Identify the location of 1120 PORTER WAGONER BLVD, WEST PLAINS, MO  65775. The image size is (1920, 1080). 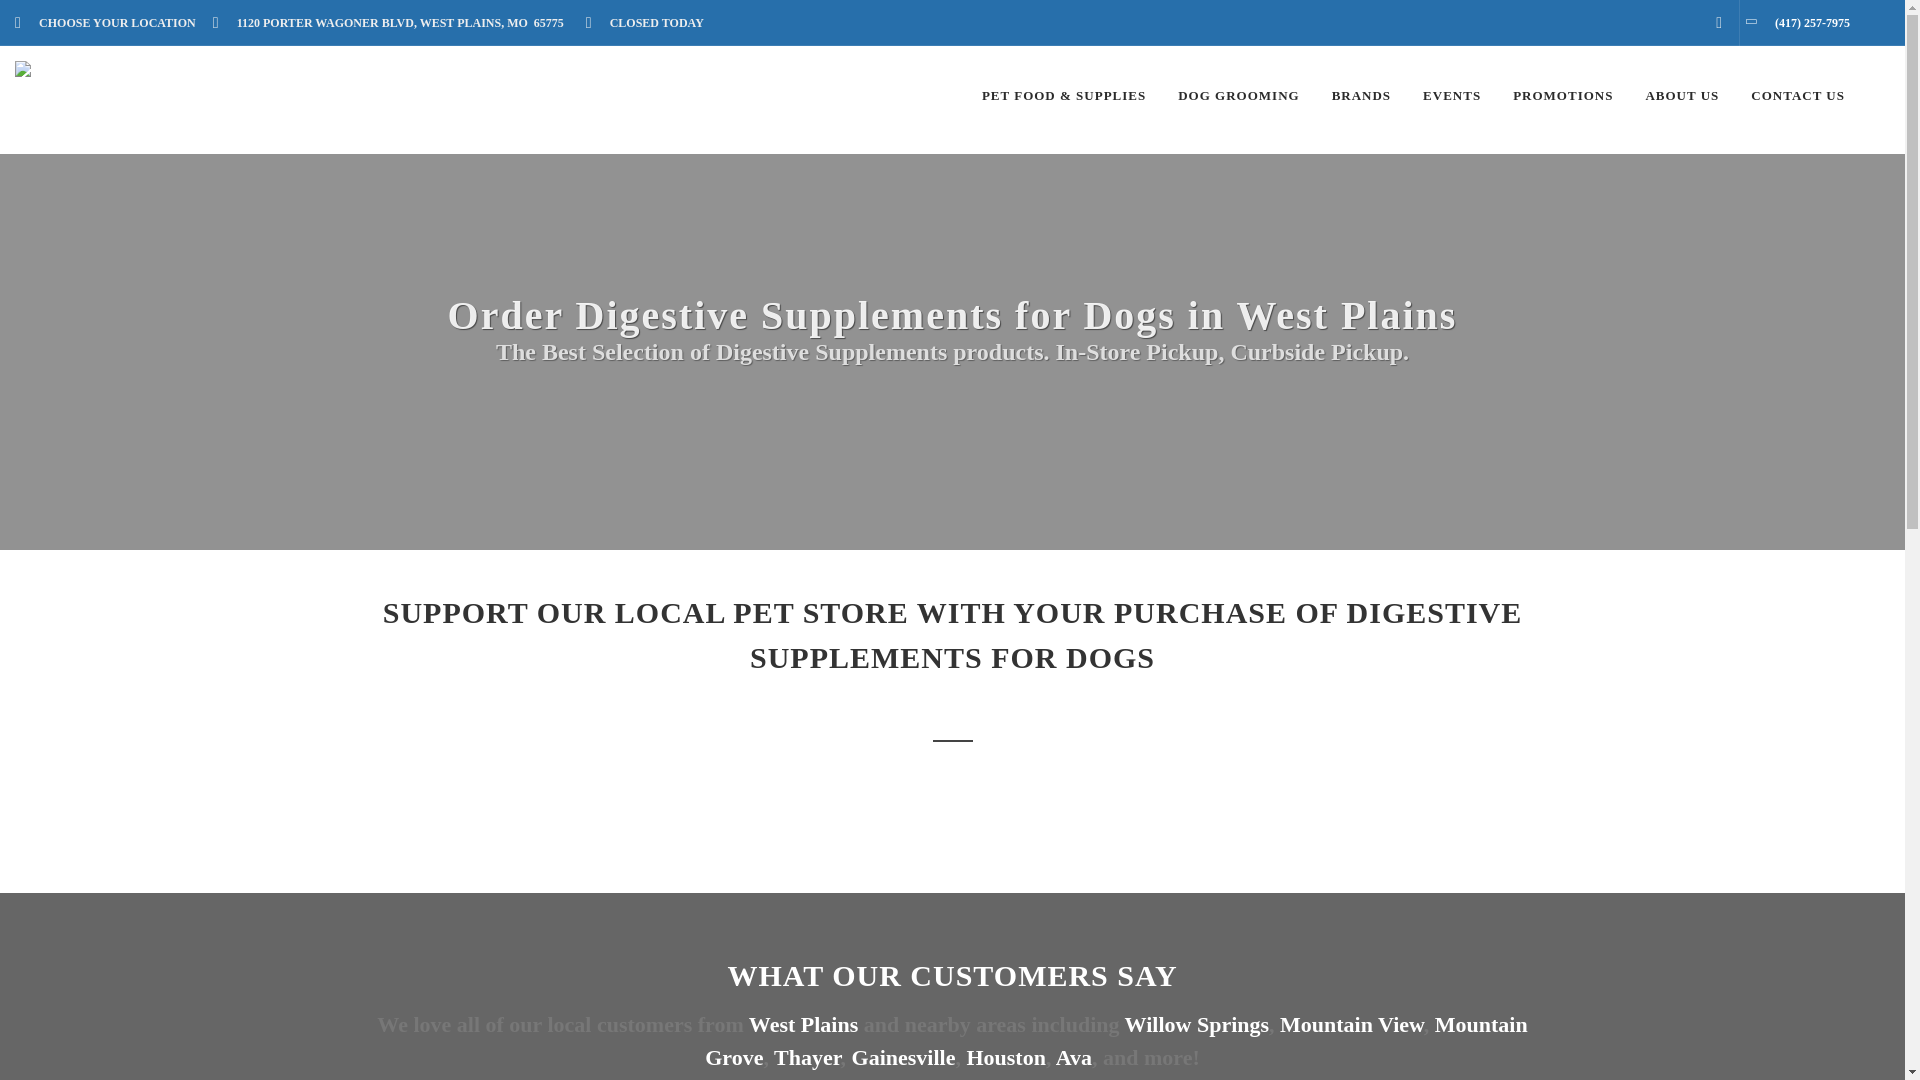
(394, 22).